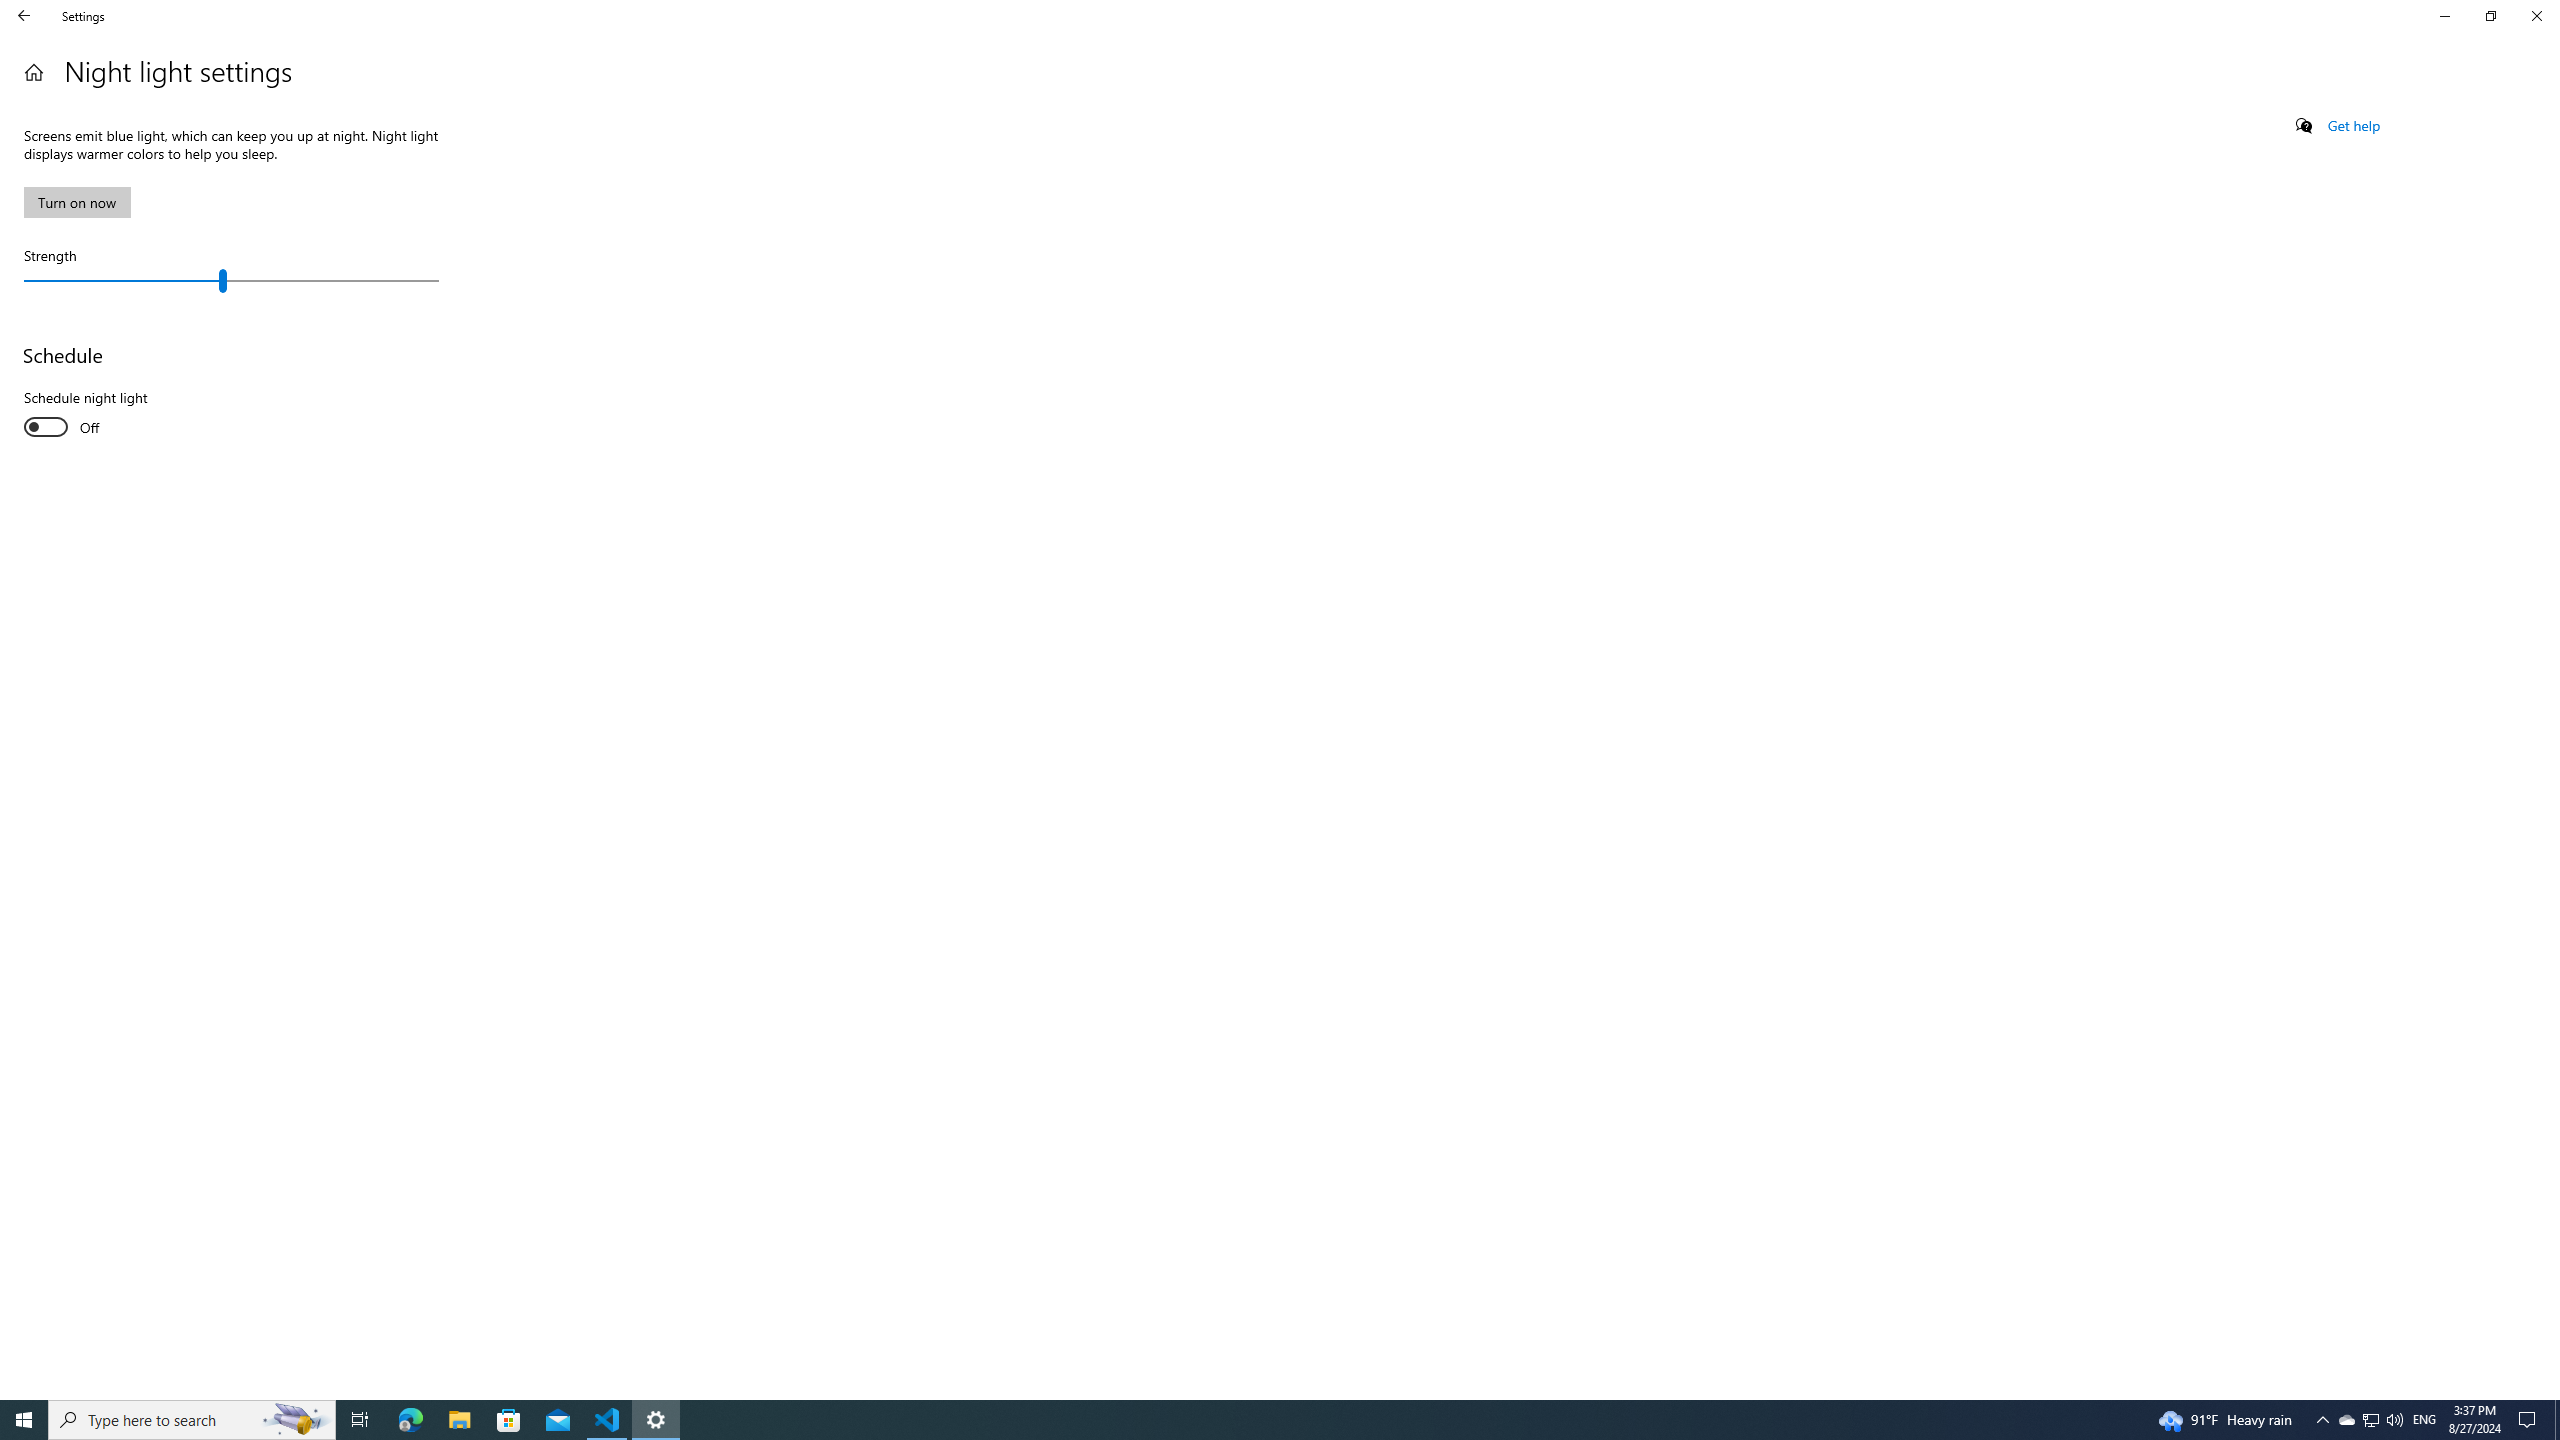 The image size is (2560, 1440). I want to click on Minimize Settings, so click(2444, 16).